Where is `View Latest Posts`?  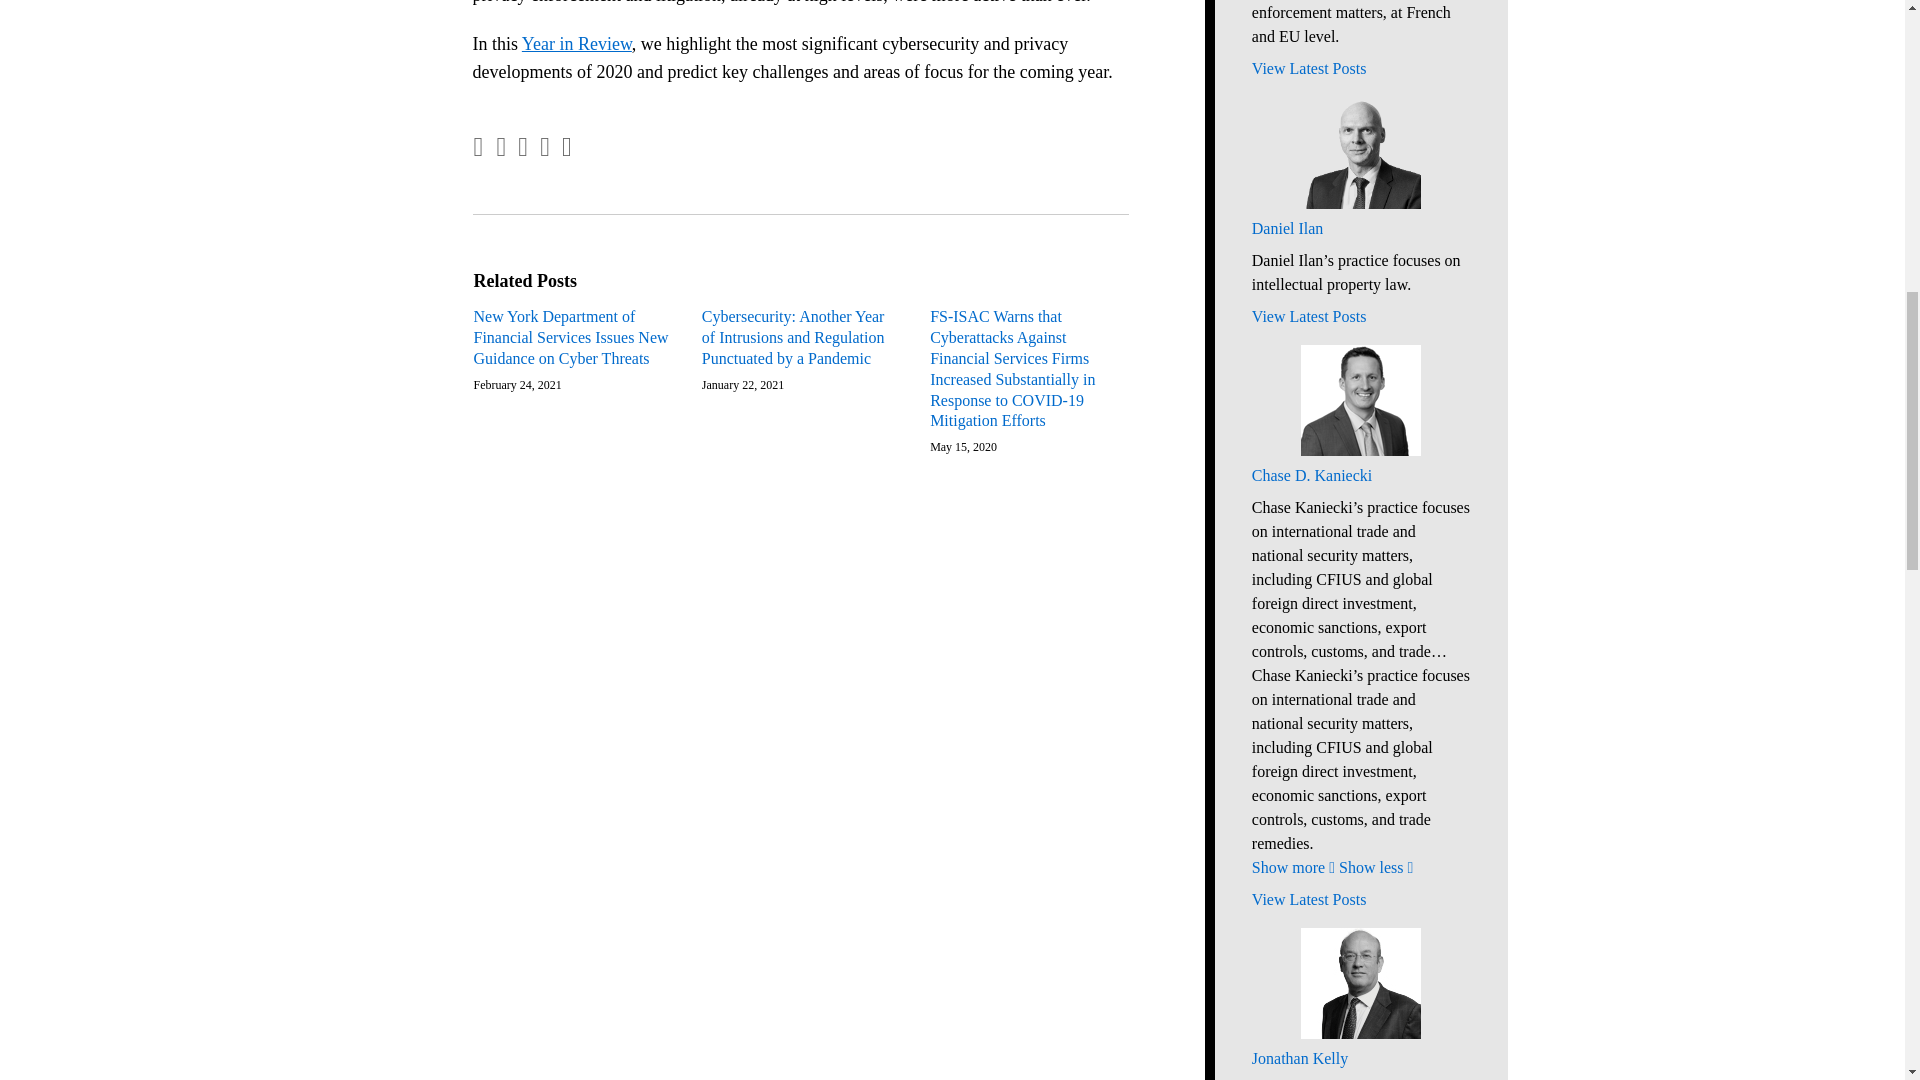
View Latest Posts is located at coordinates (1360, 899).